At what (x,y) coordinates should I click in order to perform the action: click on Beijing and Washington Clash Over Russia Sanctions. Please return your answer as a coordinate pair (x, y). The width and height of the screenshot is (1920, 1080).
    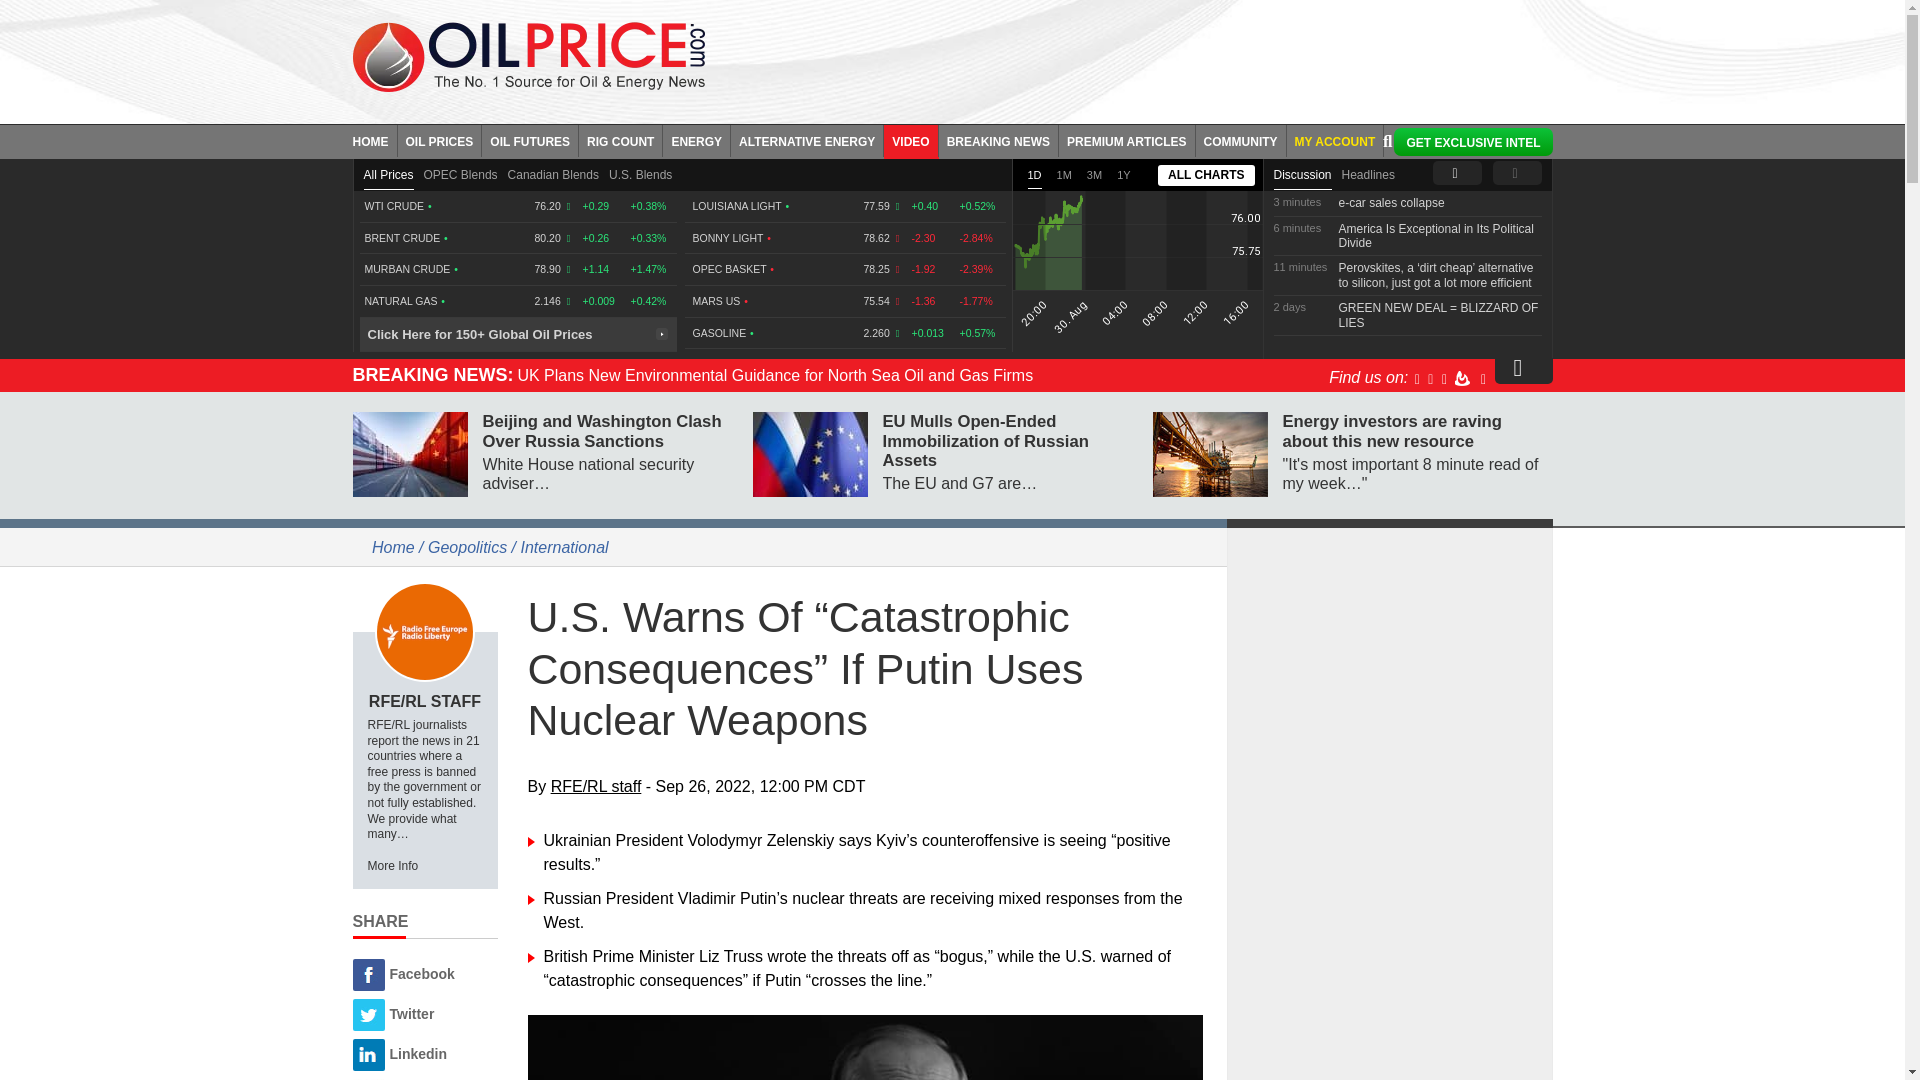
    Looking at the image, I should click on (408, 454).